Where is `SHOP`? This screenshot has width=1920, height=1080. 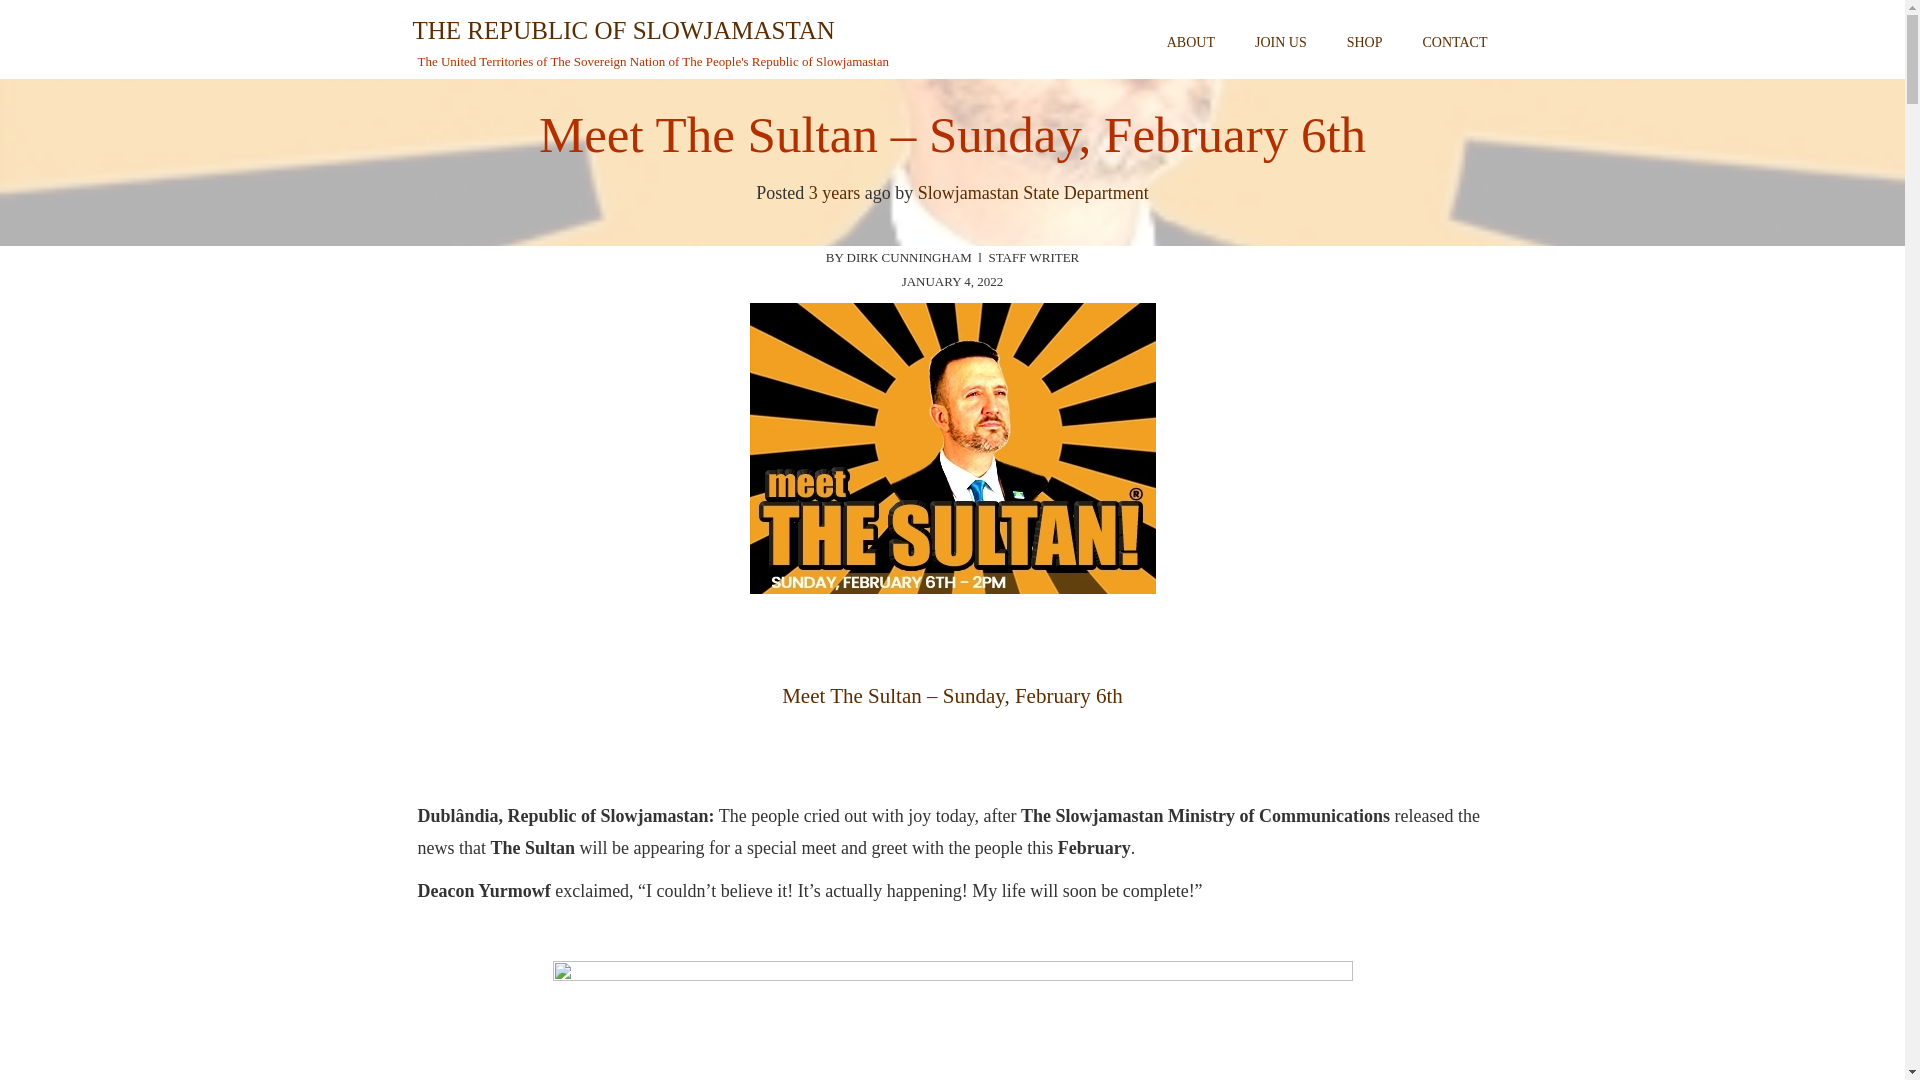
SHOP is located at coordinates (1364, 42).